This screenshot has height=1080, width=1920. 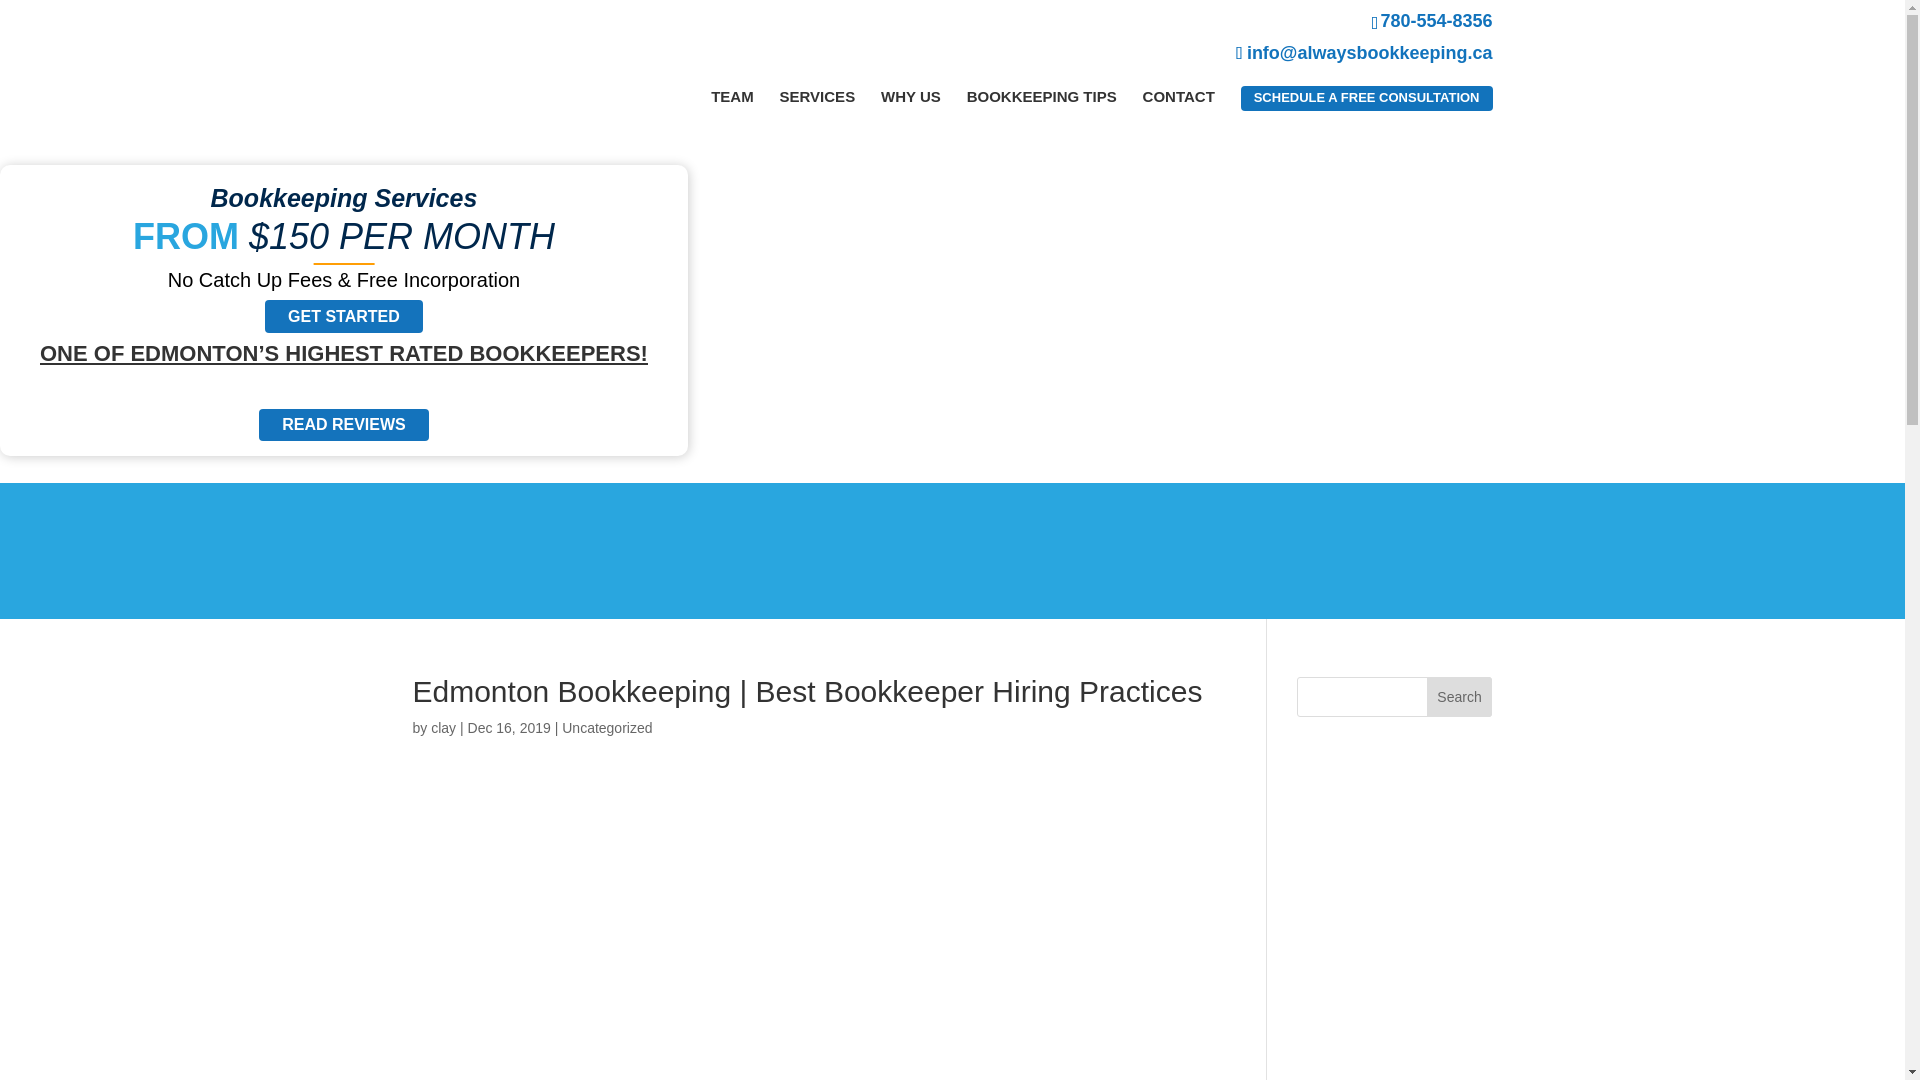 I want to click on BOOKKEEPING TIPS, so click(x=1042, y=96).